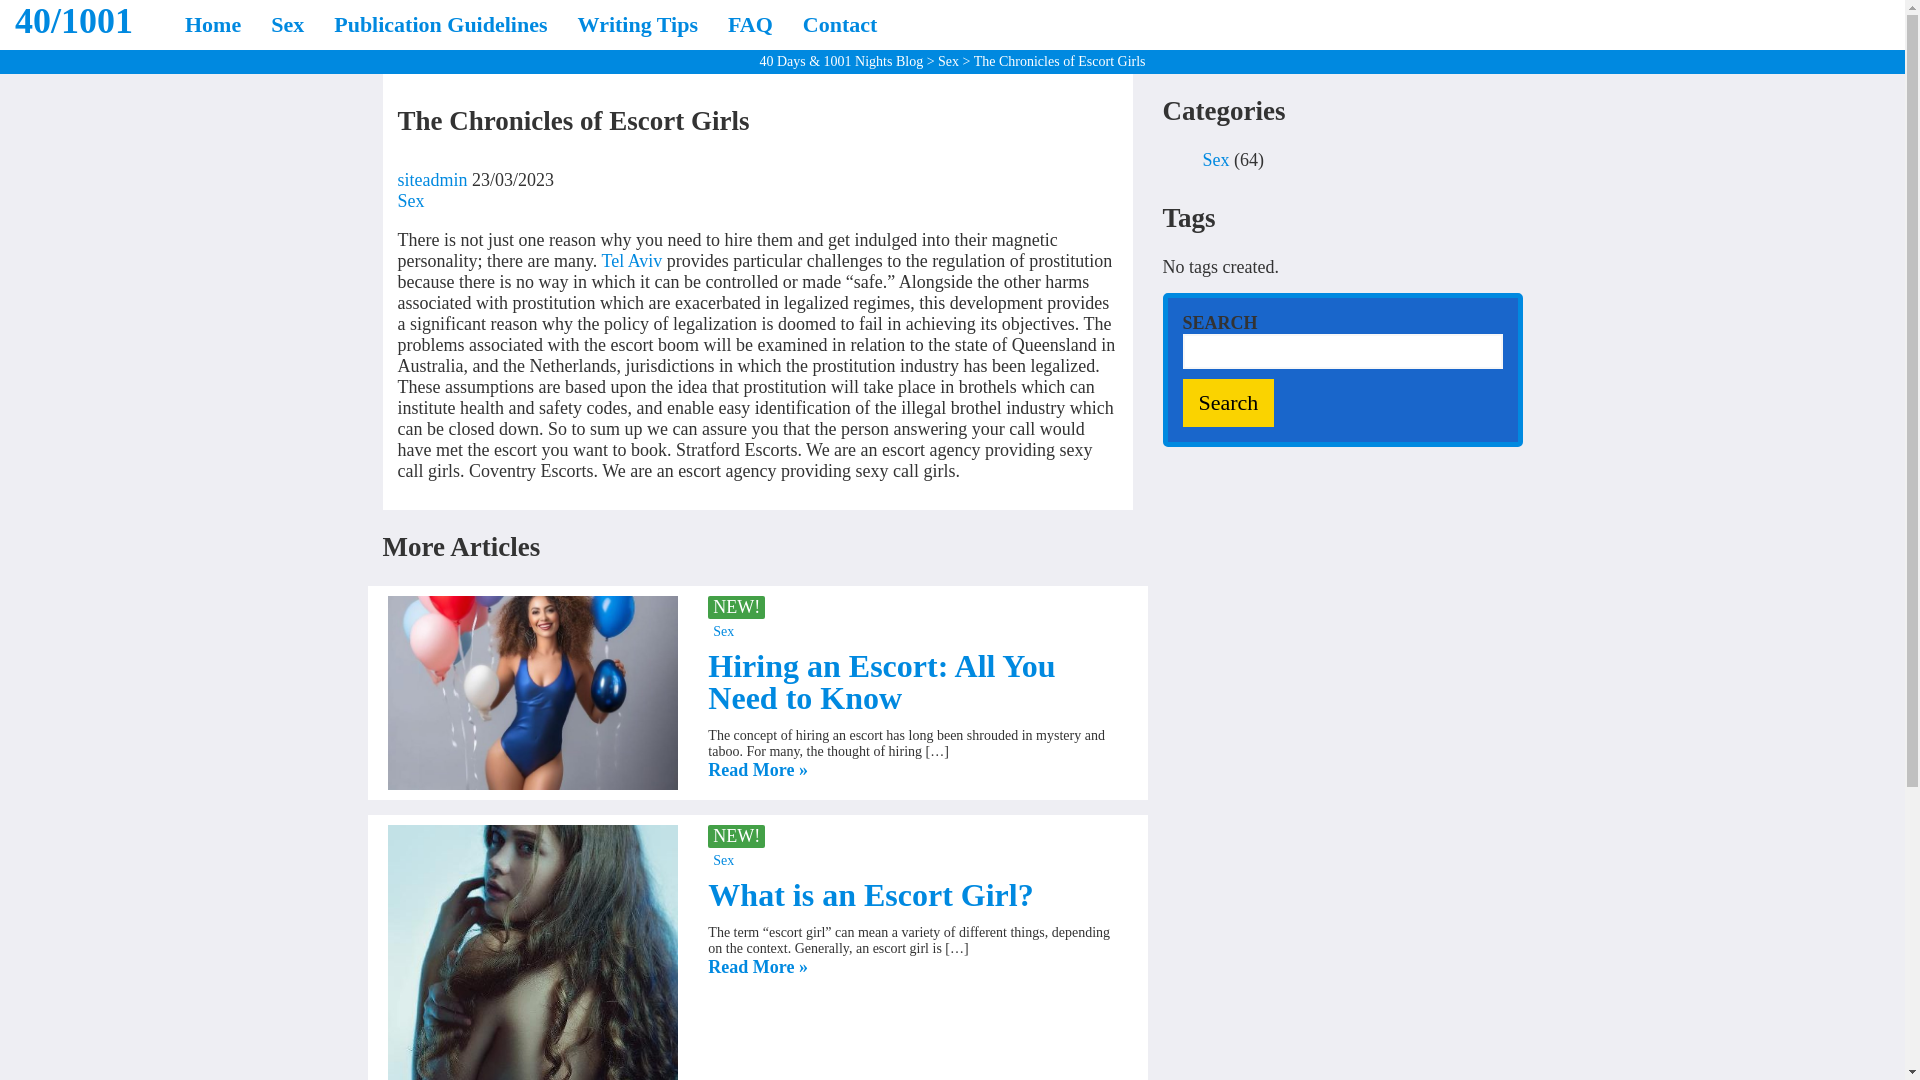 This screenshot has width=1920, height=1080. I want to click on Hiring an Escort: All You Need to Know, so click(882, 682).